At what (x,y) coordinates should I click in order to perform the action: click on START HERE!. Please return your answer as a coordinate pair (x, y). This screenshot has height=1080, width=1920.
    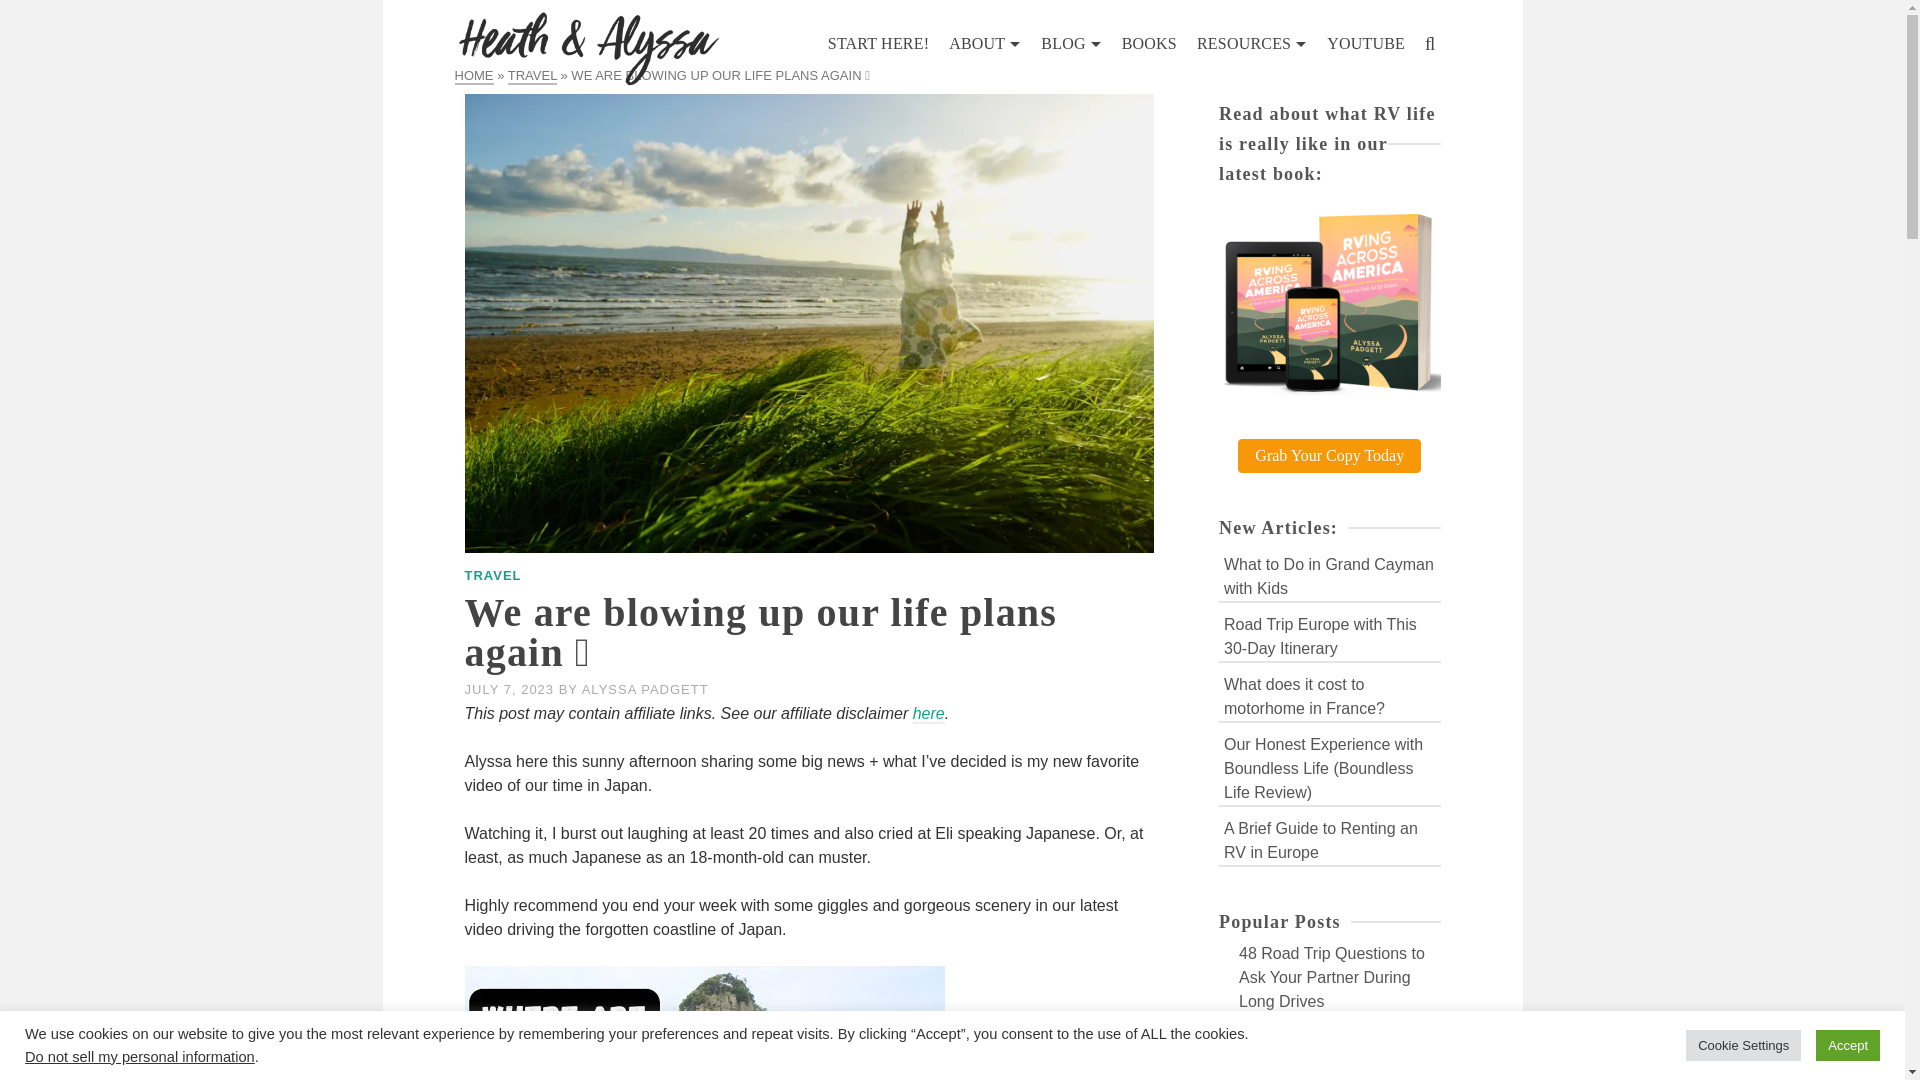
    Looking at the image, I should click on (878, 43).